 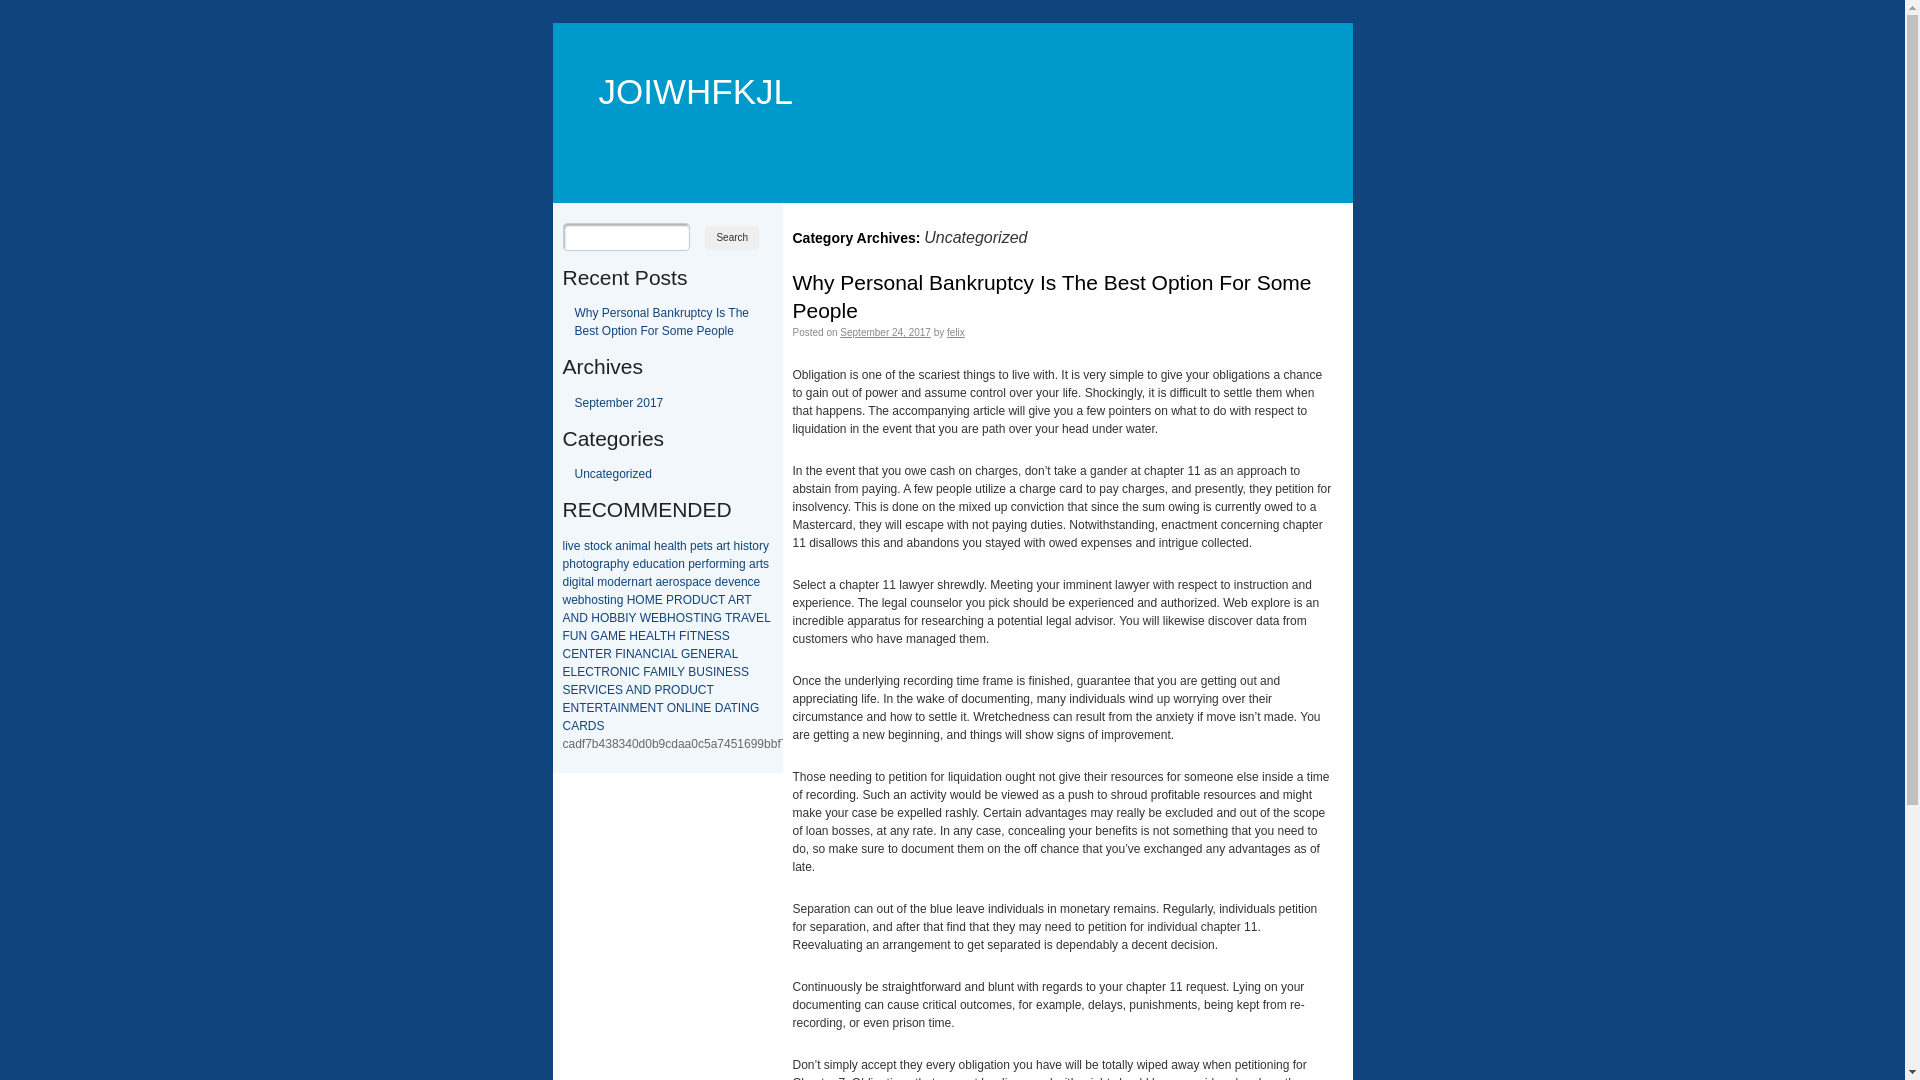 What do you see at coordinates (752, 618) in the screenshot?
I see `V` at bounding box center [752, 618].